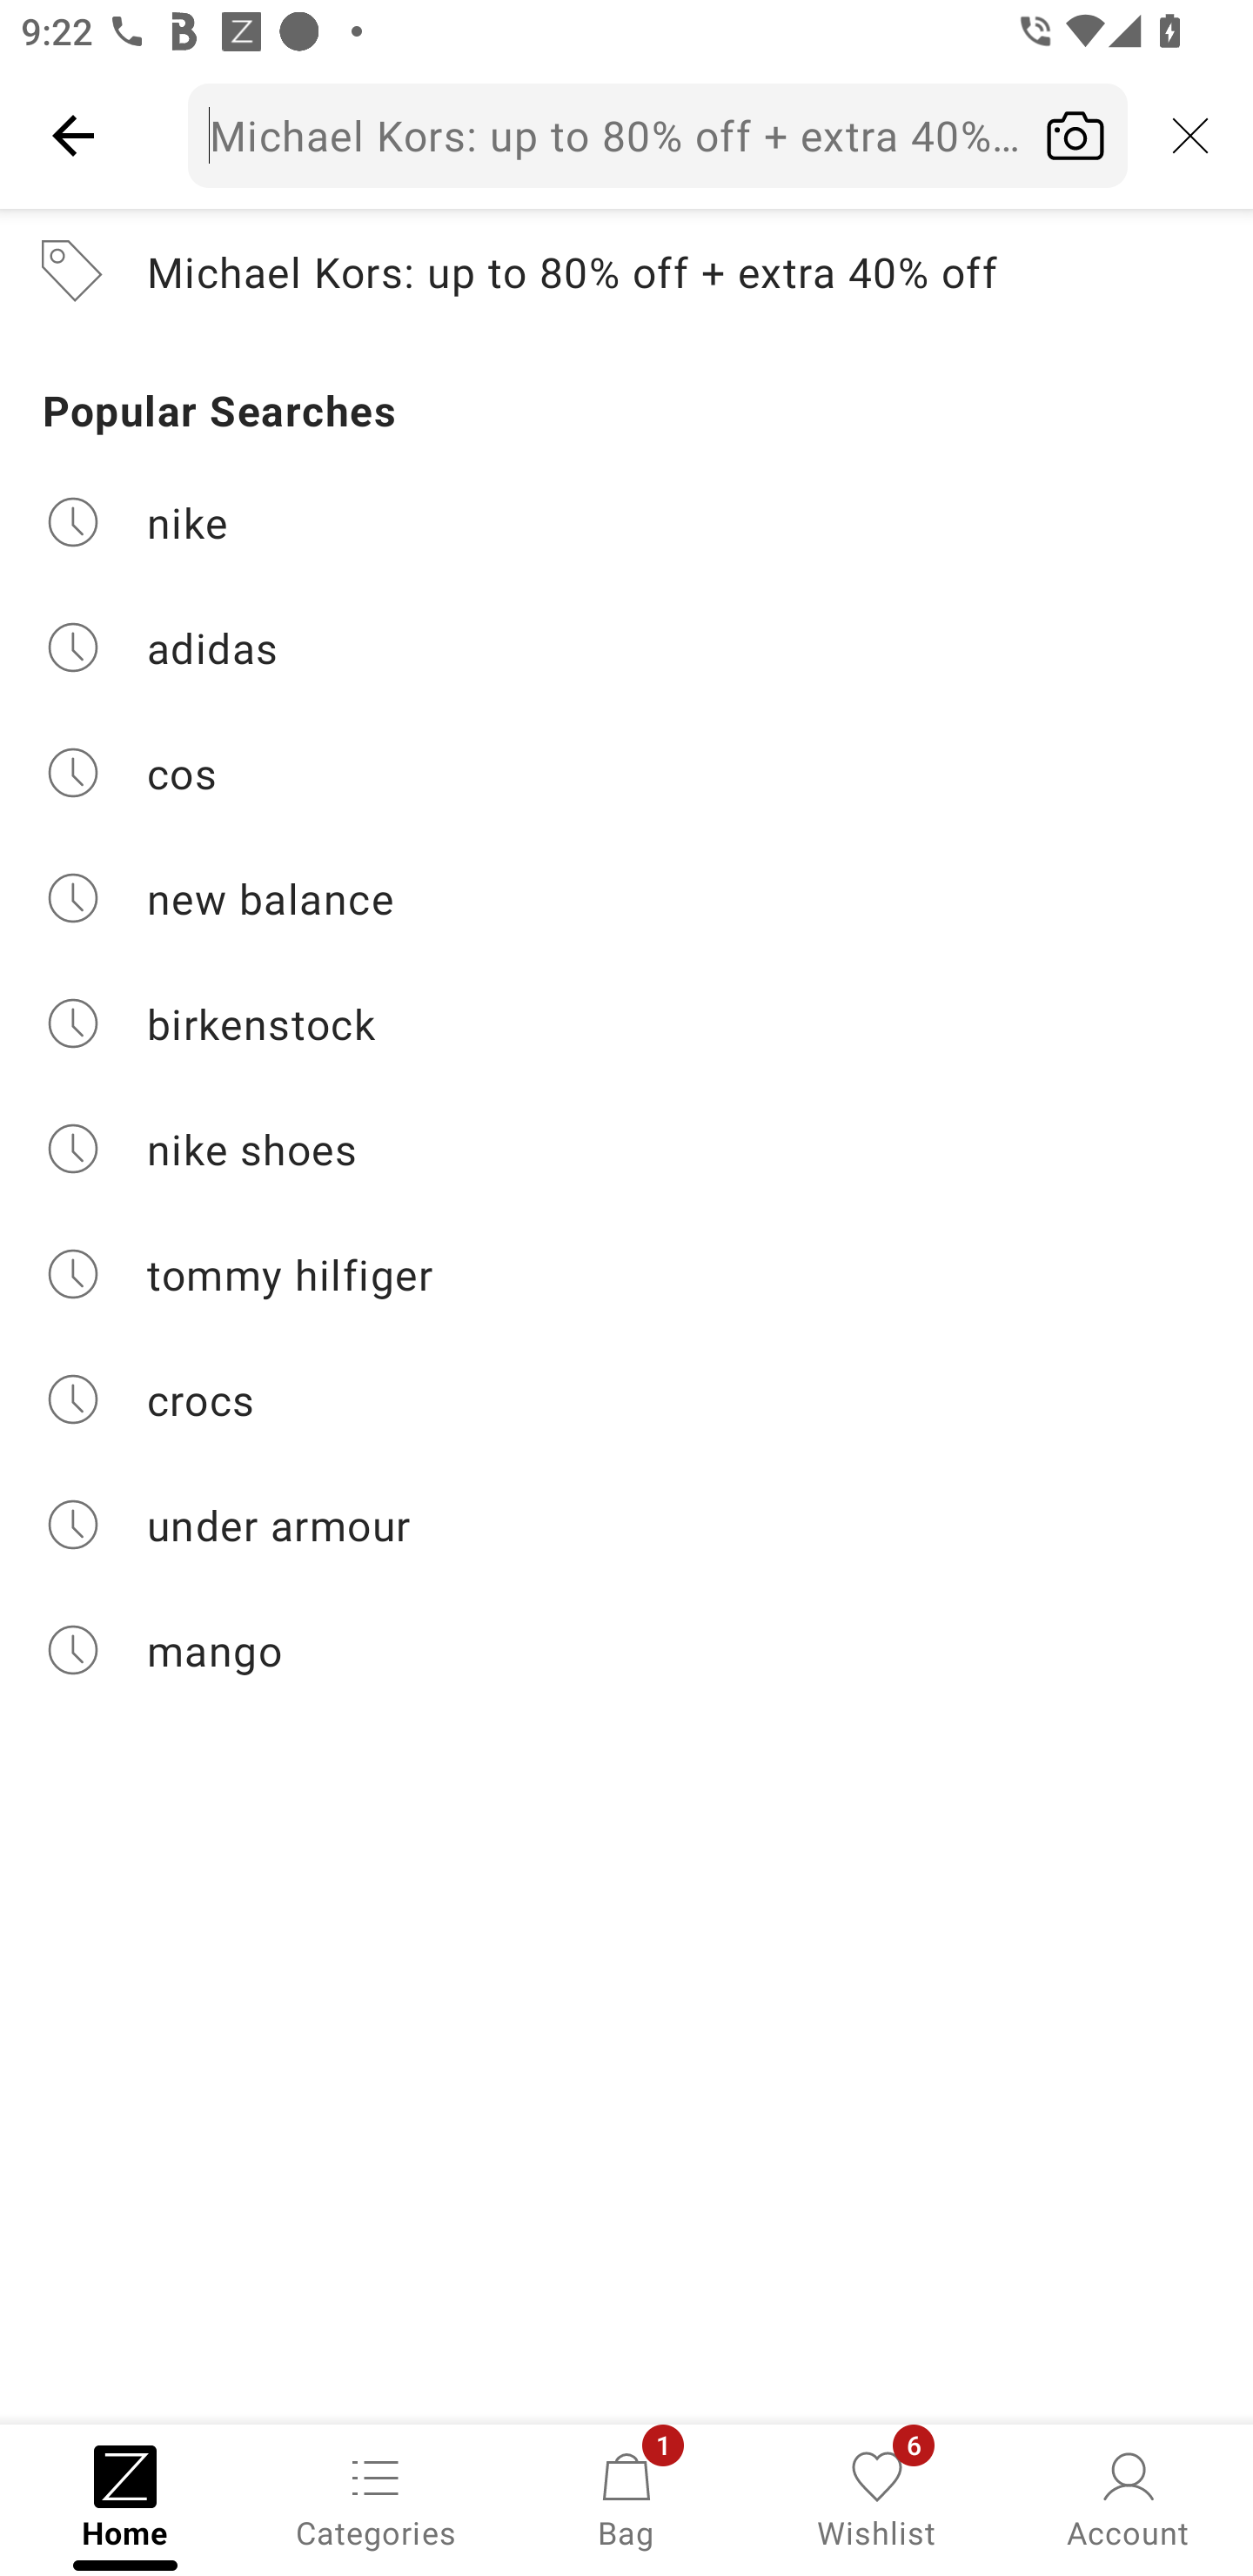  I want to click on Wishlist, 6 new notifications Wishlist, so click(877, 2498).